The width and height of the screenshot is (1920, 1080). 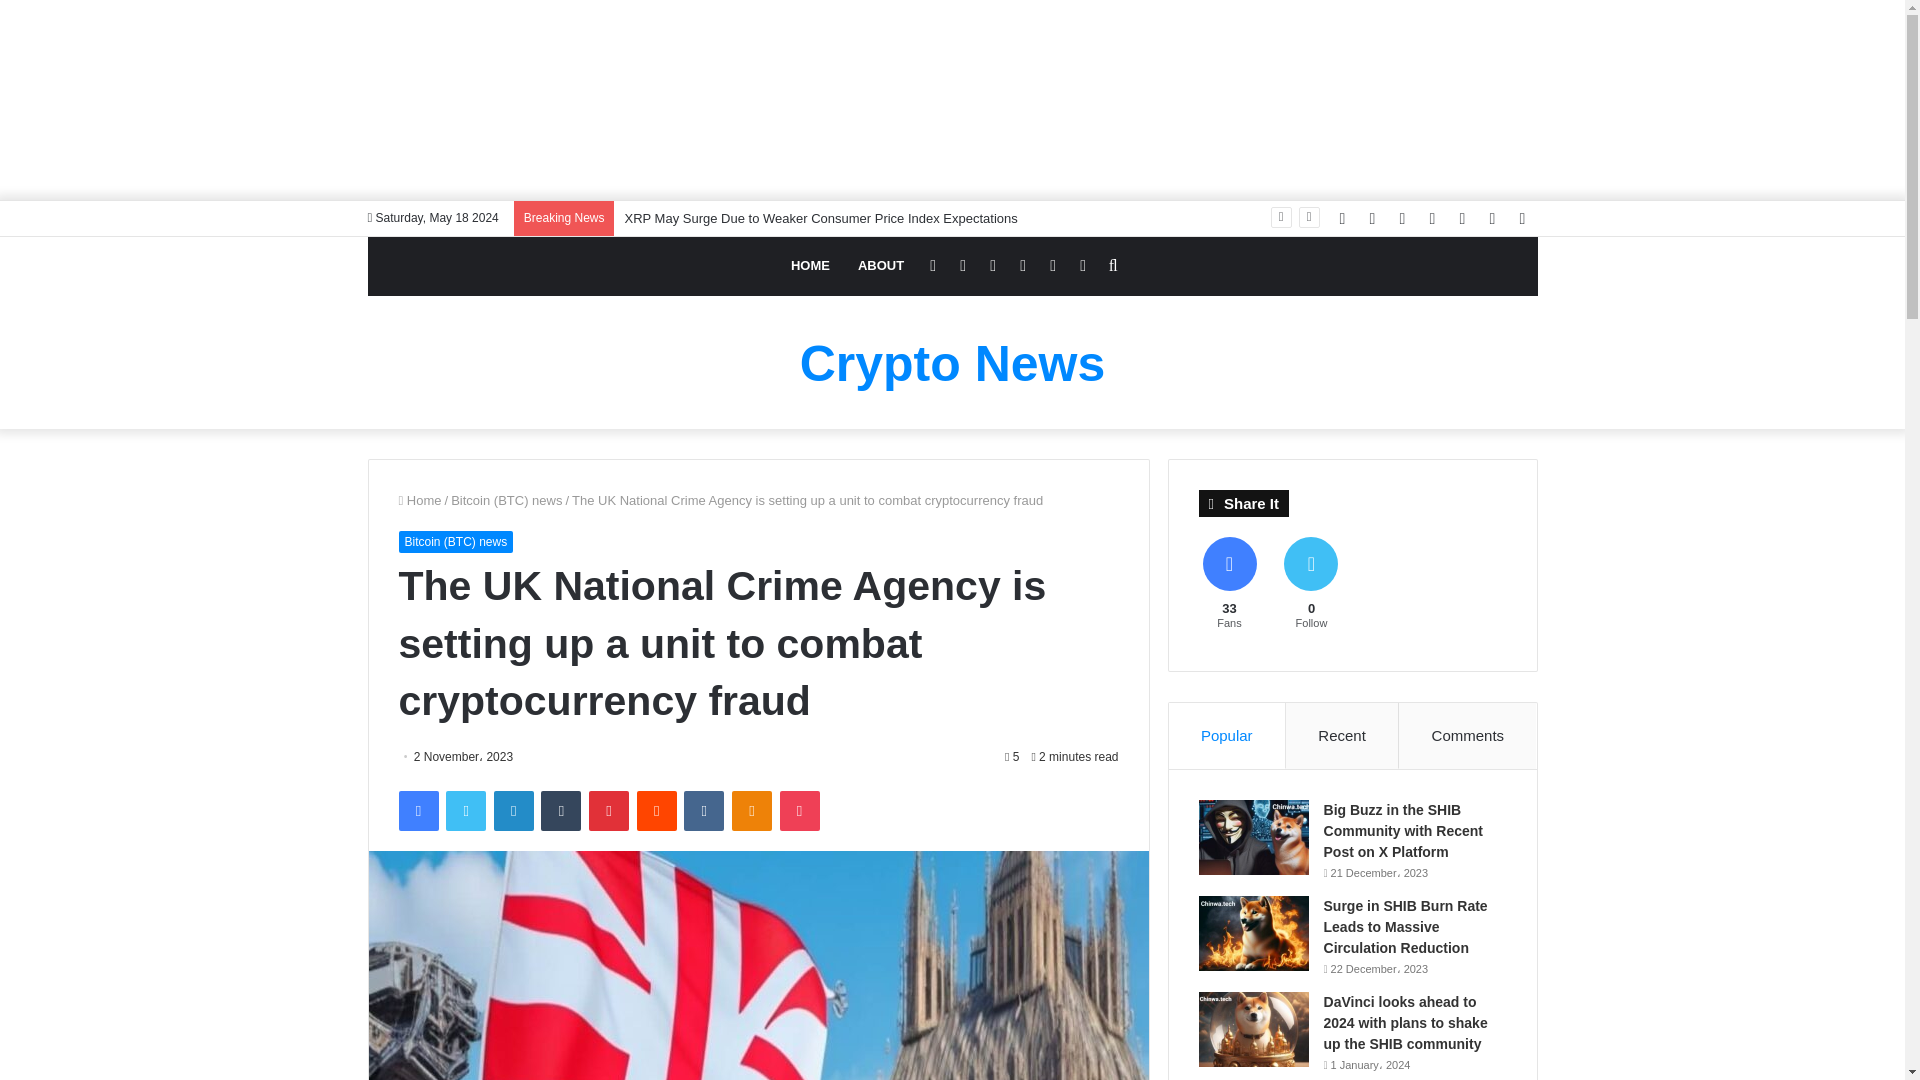 What do you see at coordinates (751, 810) in the screenshot?
I see `Odnoklassniki` at bounding box center [751, 810].